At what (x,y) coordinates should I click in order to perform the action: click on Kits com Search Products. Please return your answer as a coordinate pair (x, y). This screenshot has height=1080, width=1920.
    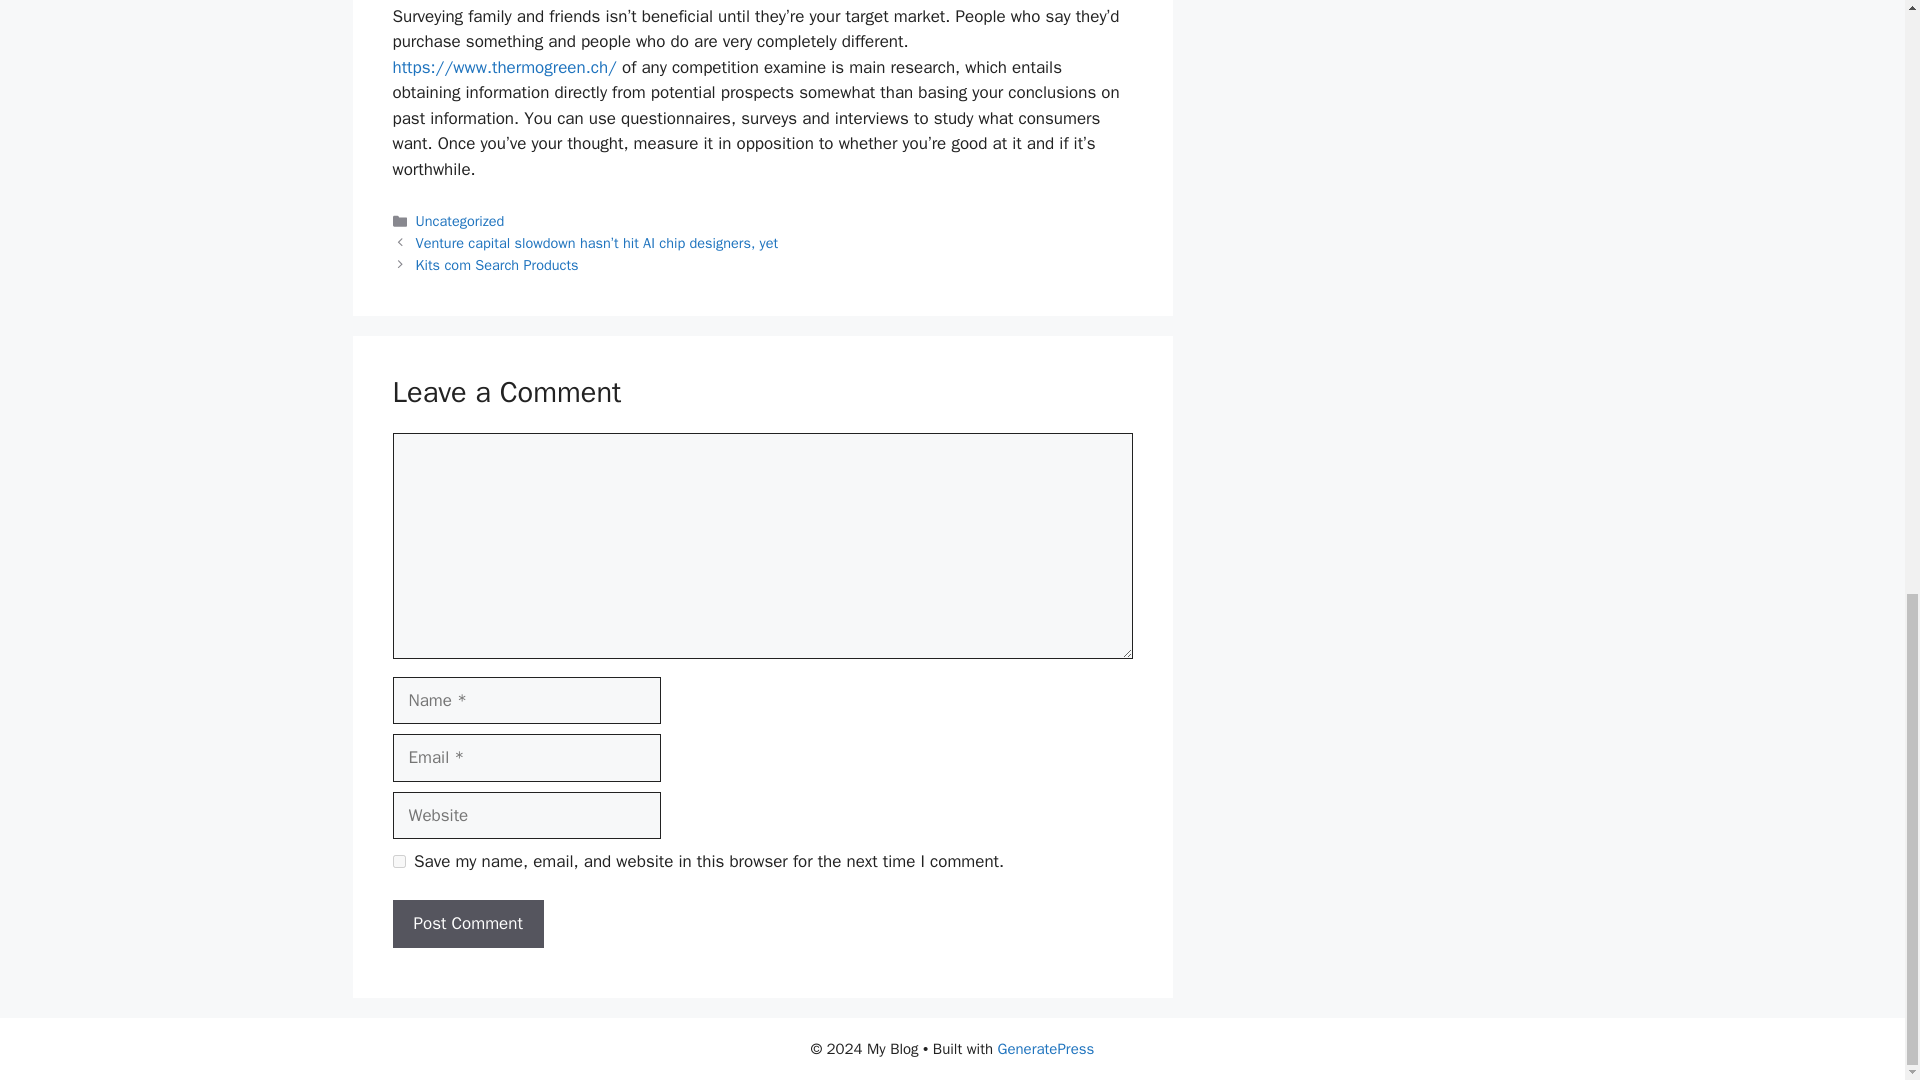
    Looking at the image, I should click on (498, 264).